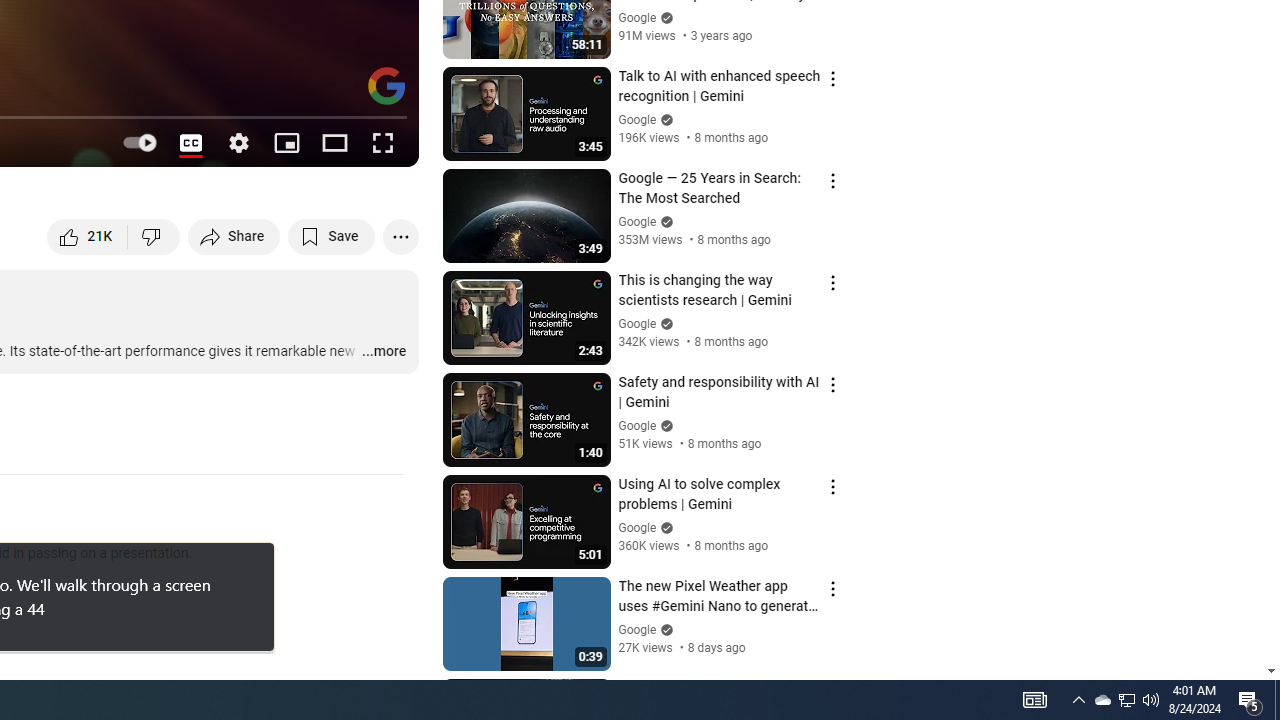 This screenshot has height=720, width=1280. Describe the element at coordinates (88, 236) in the screenshot. I see `like this video along with 21,118 other people` at that location.